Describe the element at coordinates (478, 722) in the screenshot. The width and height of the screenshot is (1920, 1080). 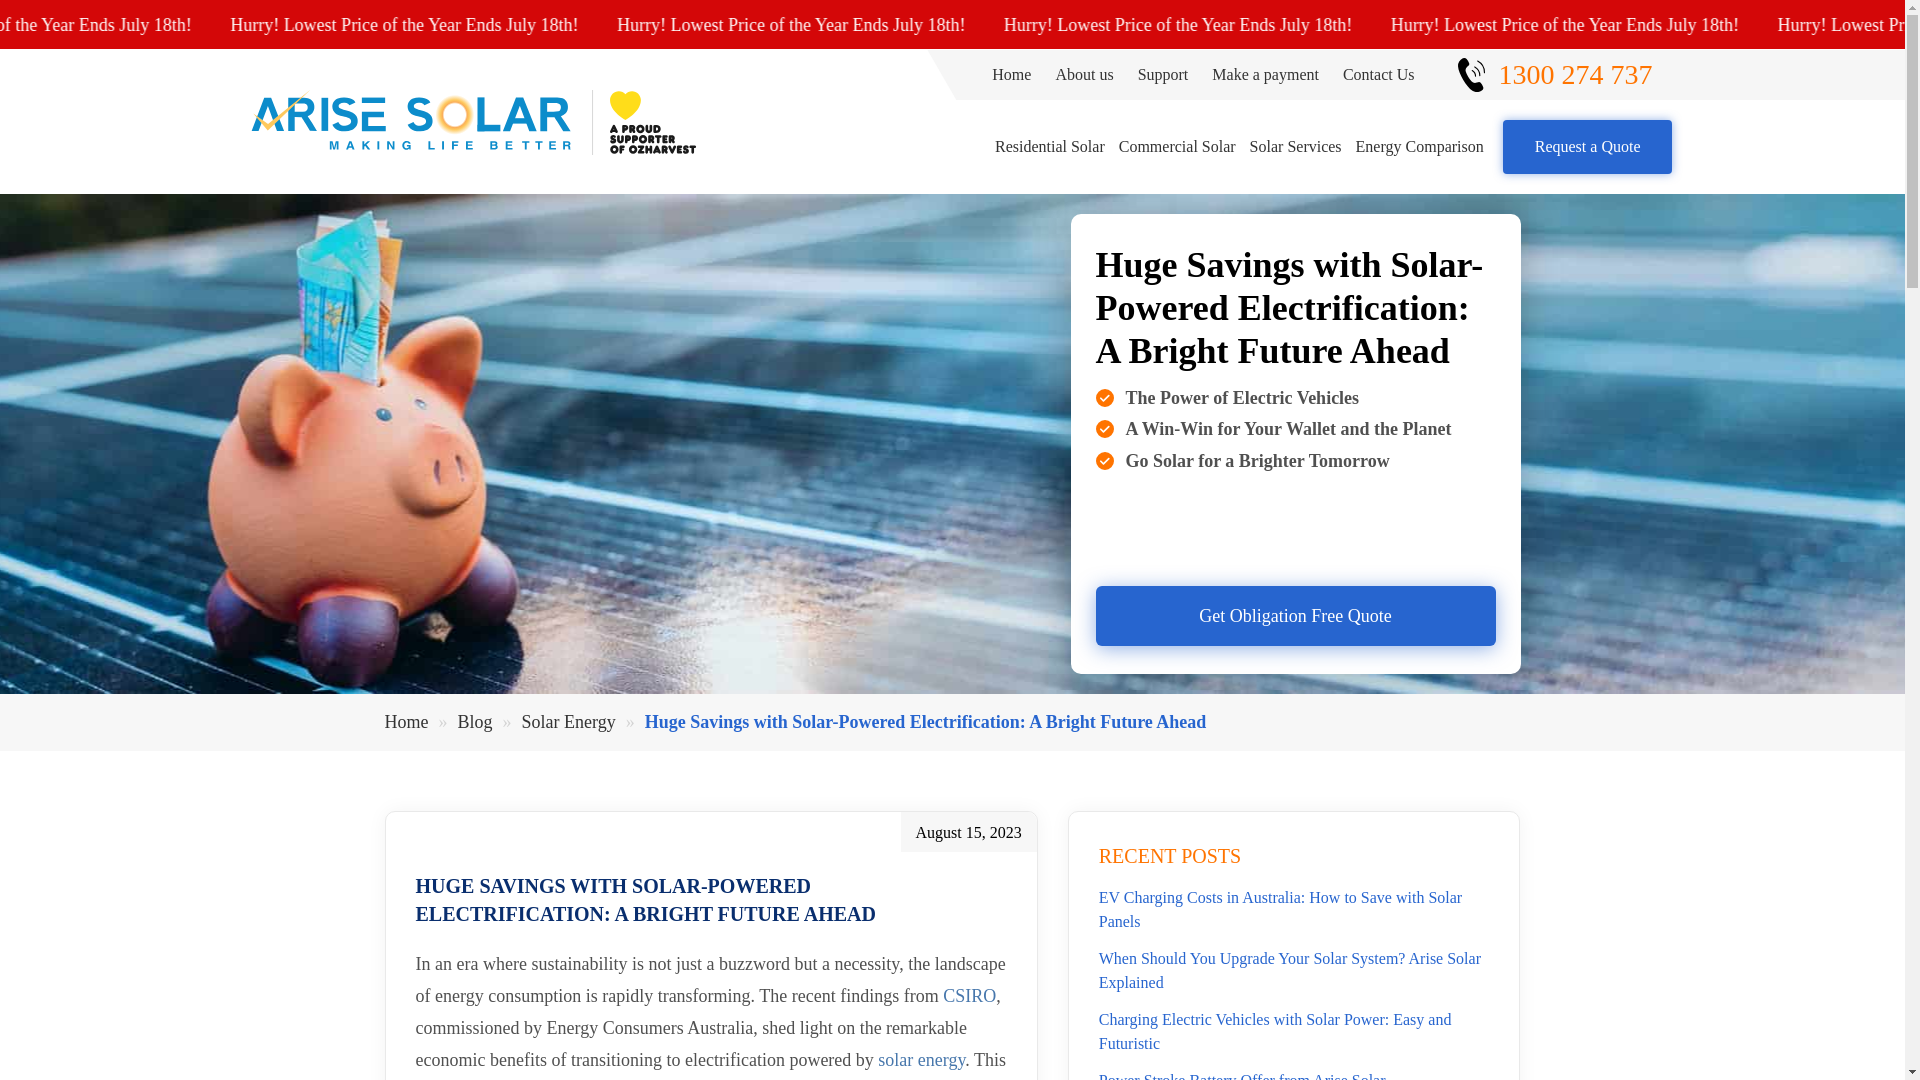
I see `Go to Blog.` at that location.